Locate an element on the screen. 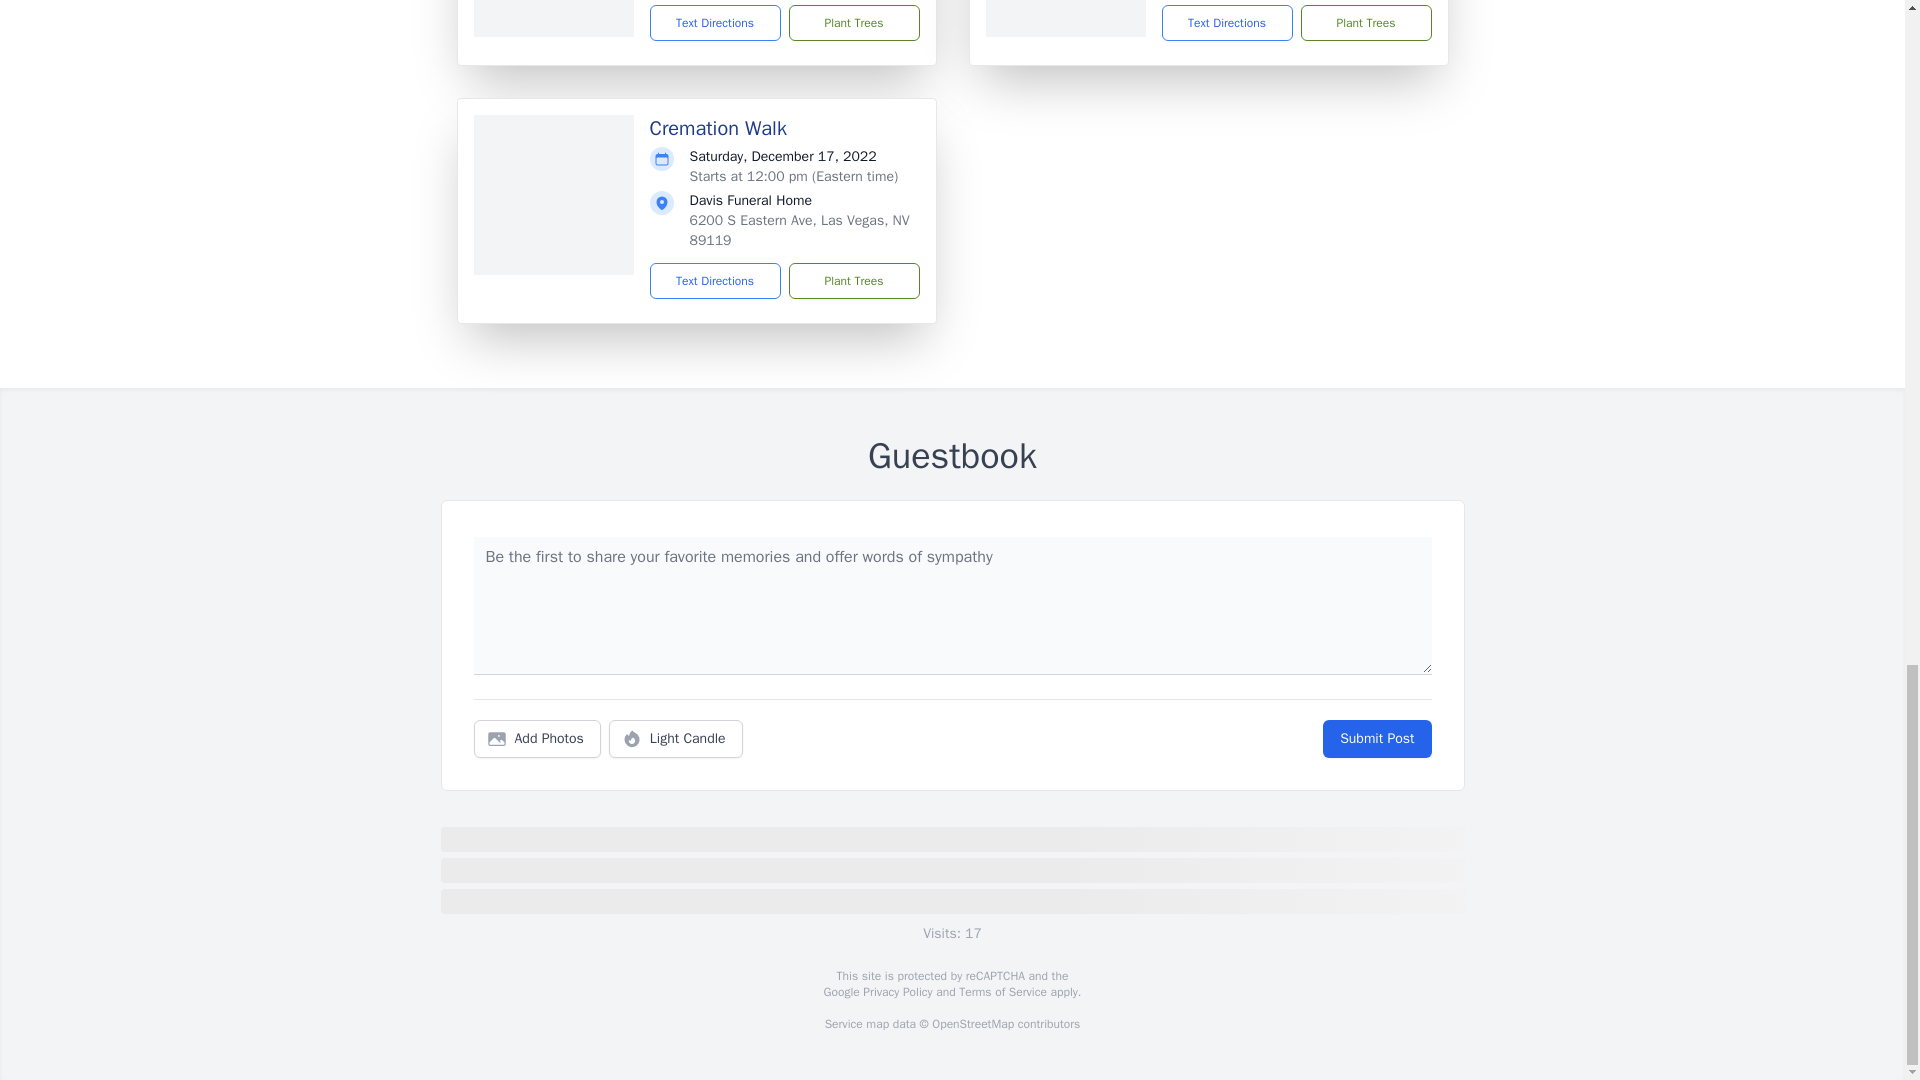 This screenshot has height=1080, width=1920. Text Directions is located at coordinates (716, 281).